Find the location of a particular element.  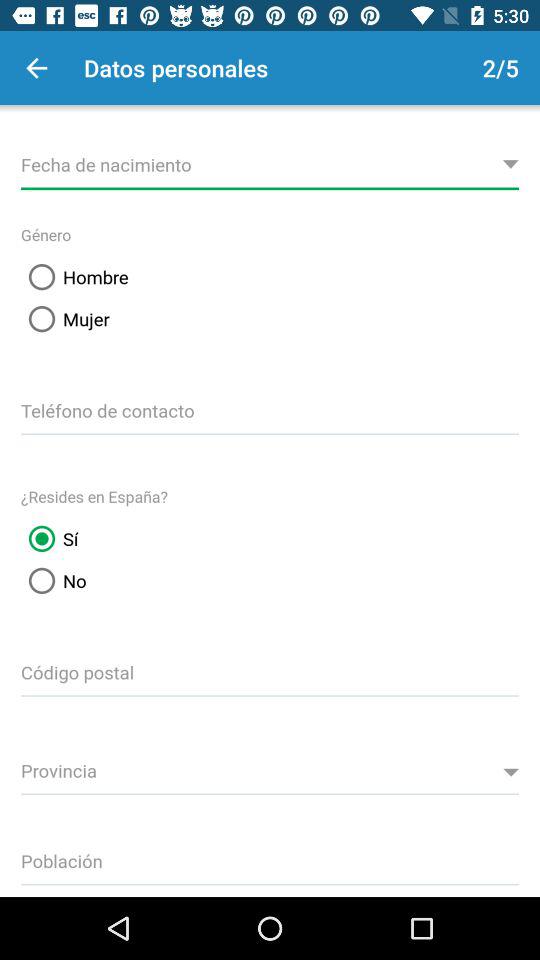

text box enter postal code is located at coordinates (270, 669).